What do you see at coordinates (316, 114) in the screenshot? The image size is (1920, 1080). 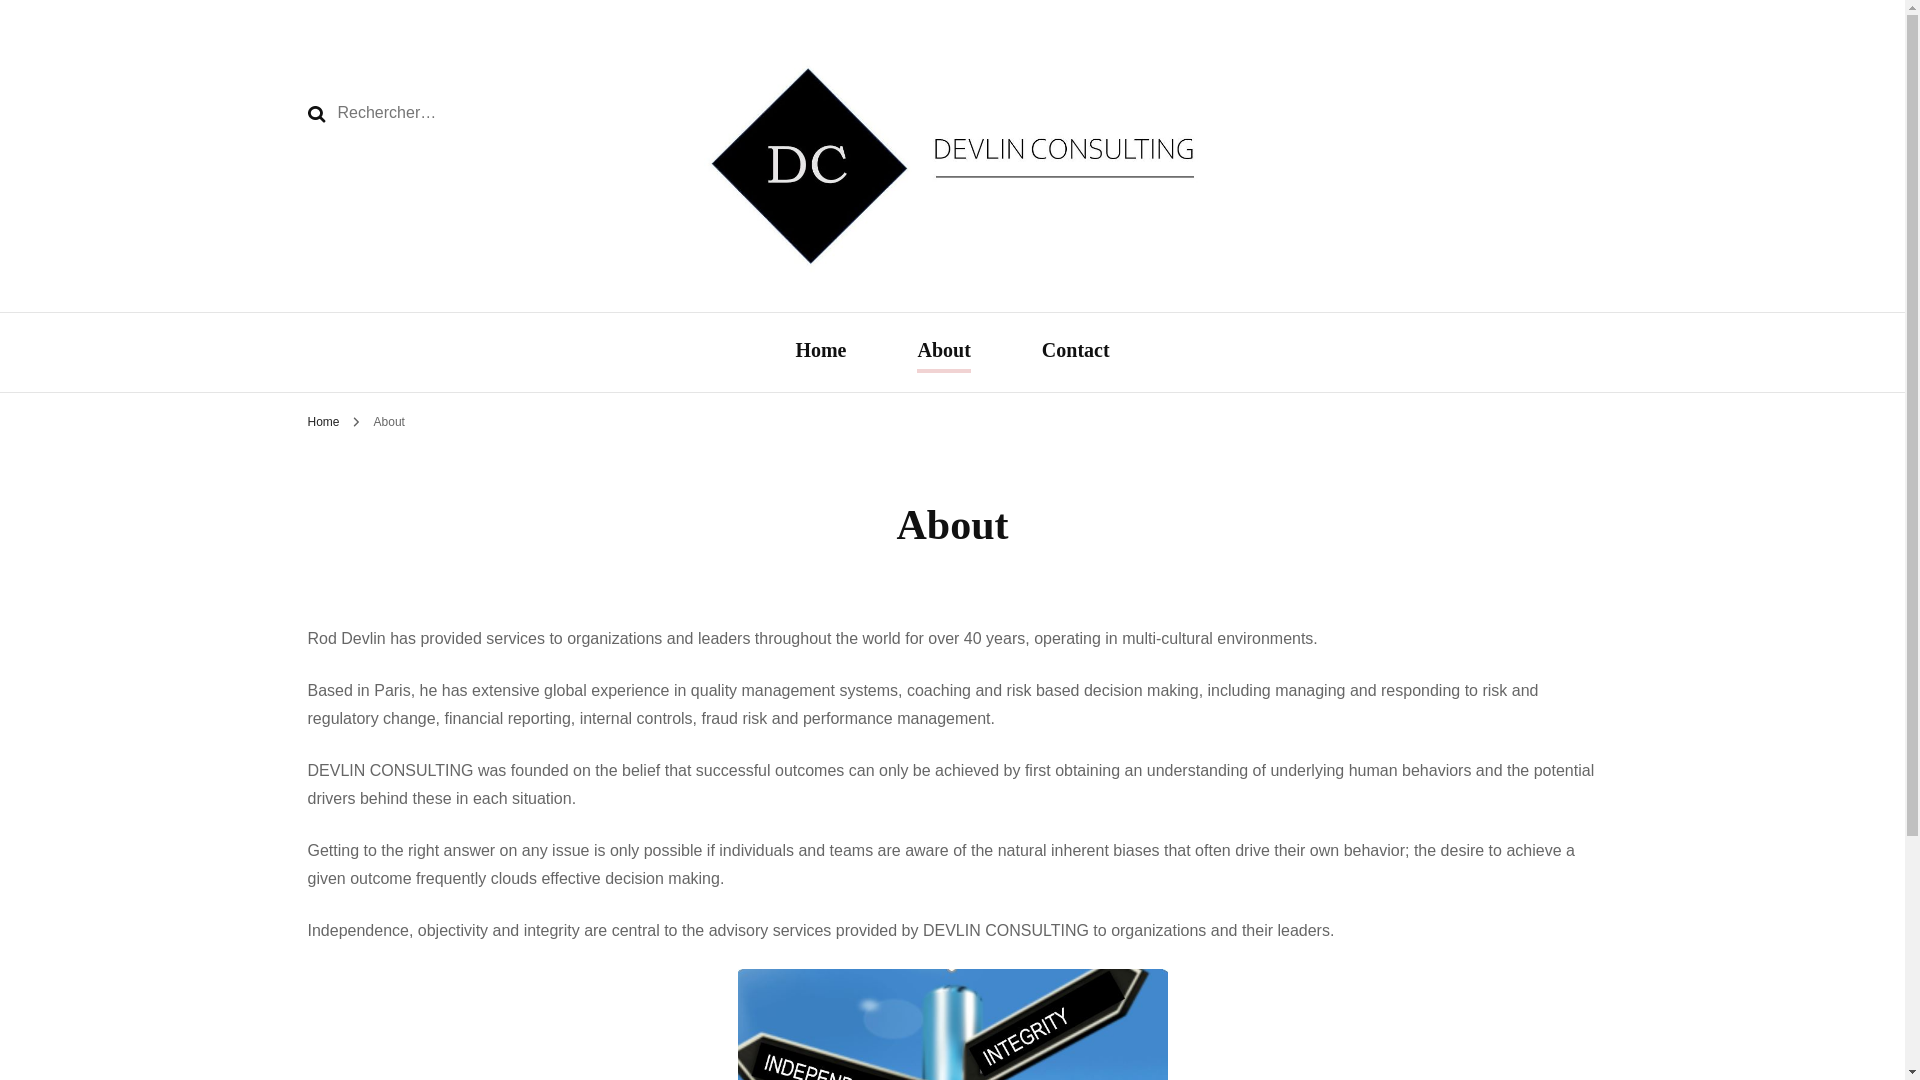 I see `Rechercher` at bounding box center [316, 114].